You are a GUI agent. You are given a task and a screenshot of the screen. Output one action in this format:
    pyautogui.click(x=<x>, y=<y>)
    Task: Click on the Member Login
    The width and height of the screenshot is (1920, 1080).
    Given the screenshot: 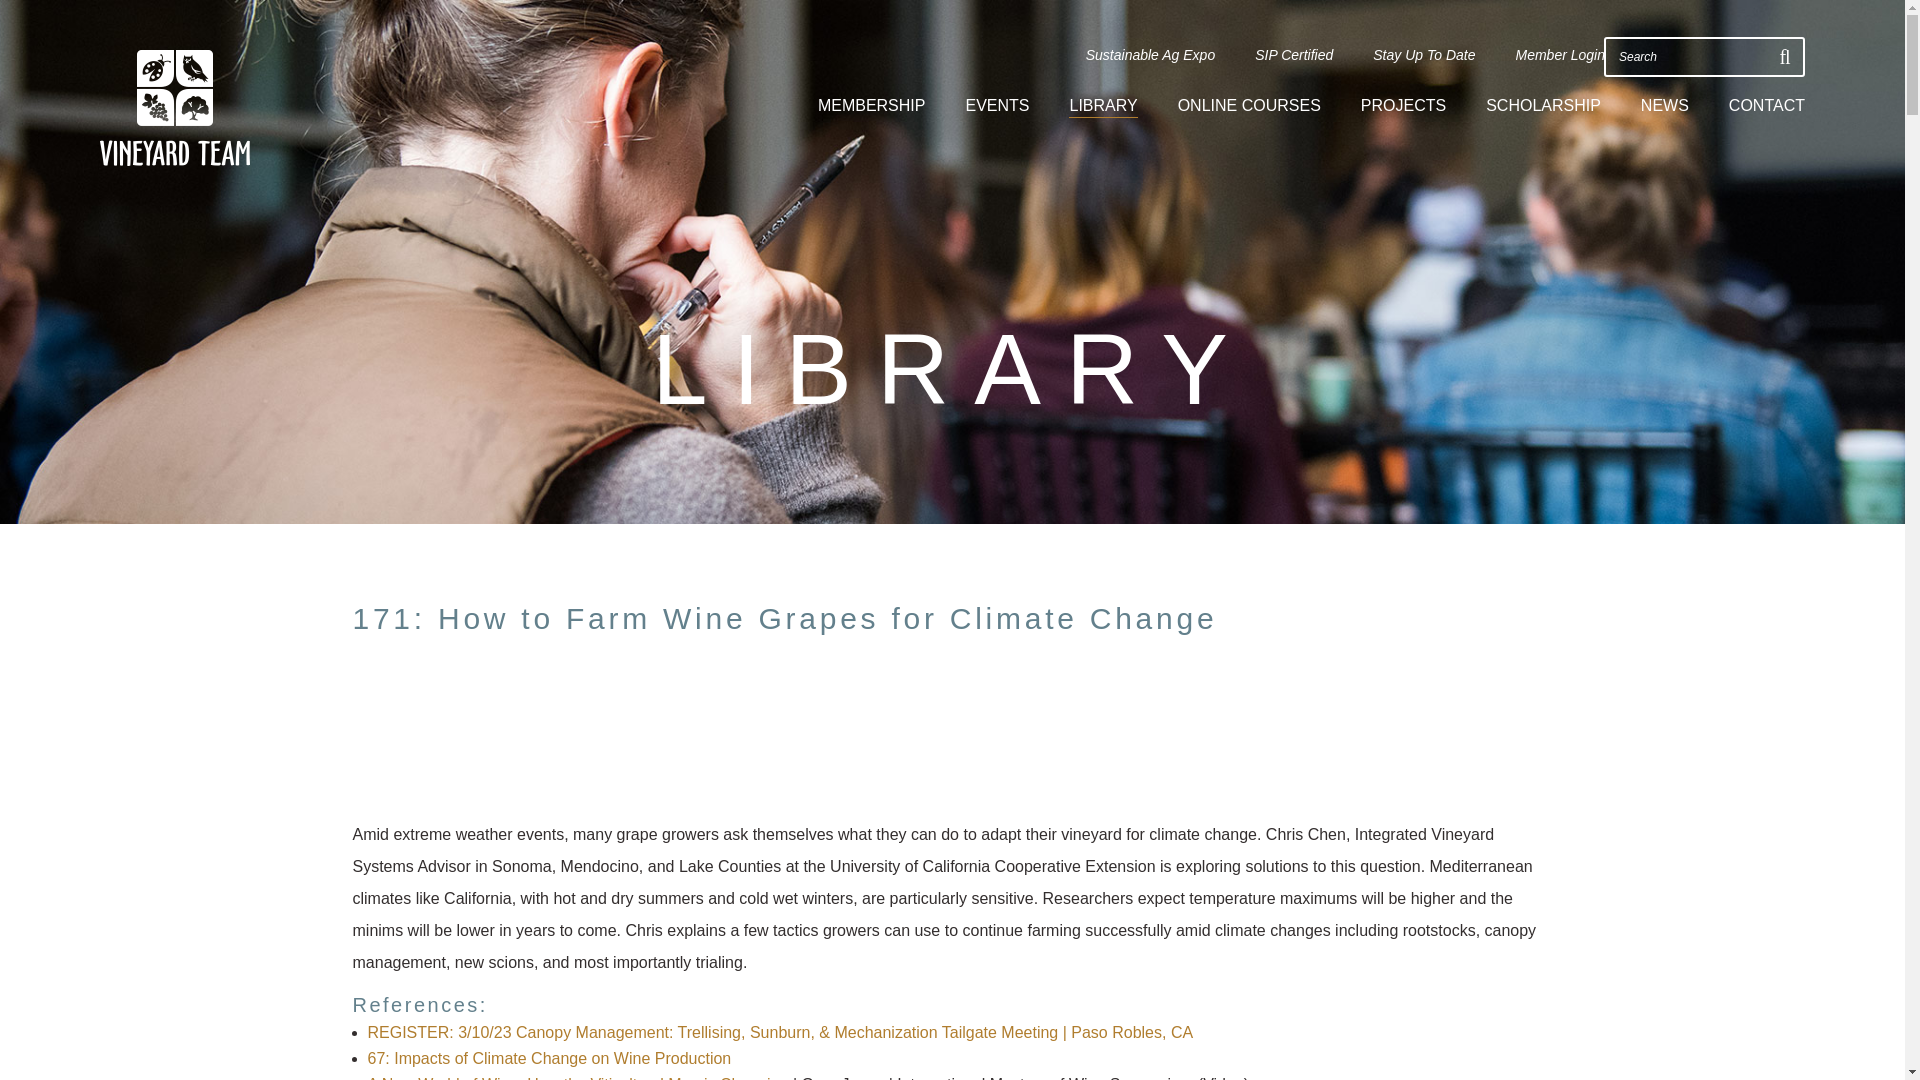 What is the action you would take?
    pyautogui.click(x=1560, y=56)
    